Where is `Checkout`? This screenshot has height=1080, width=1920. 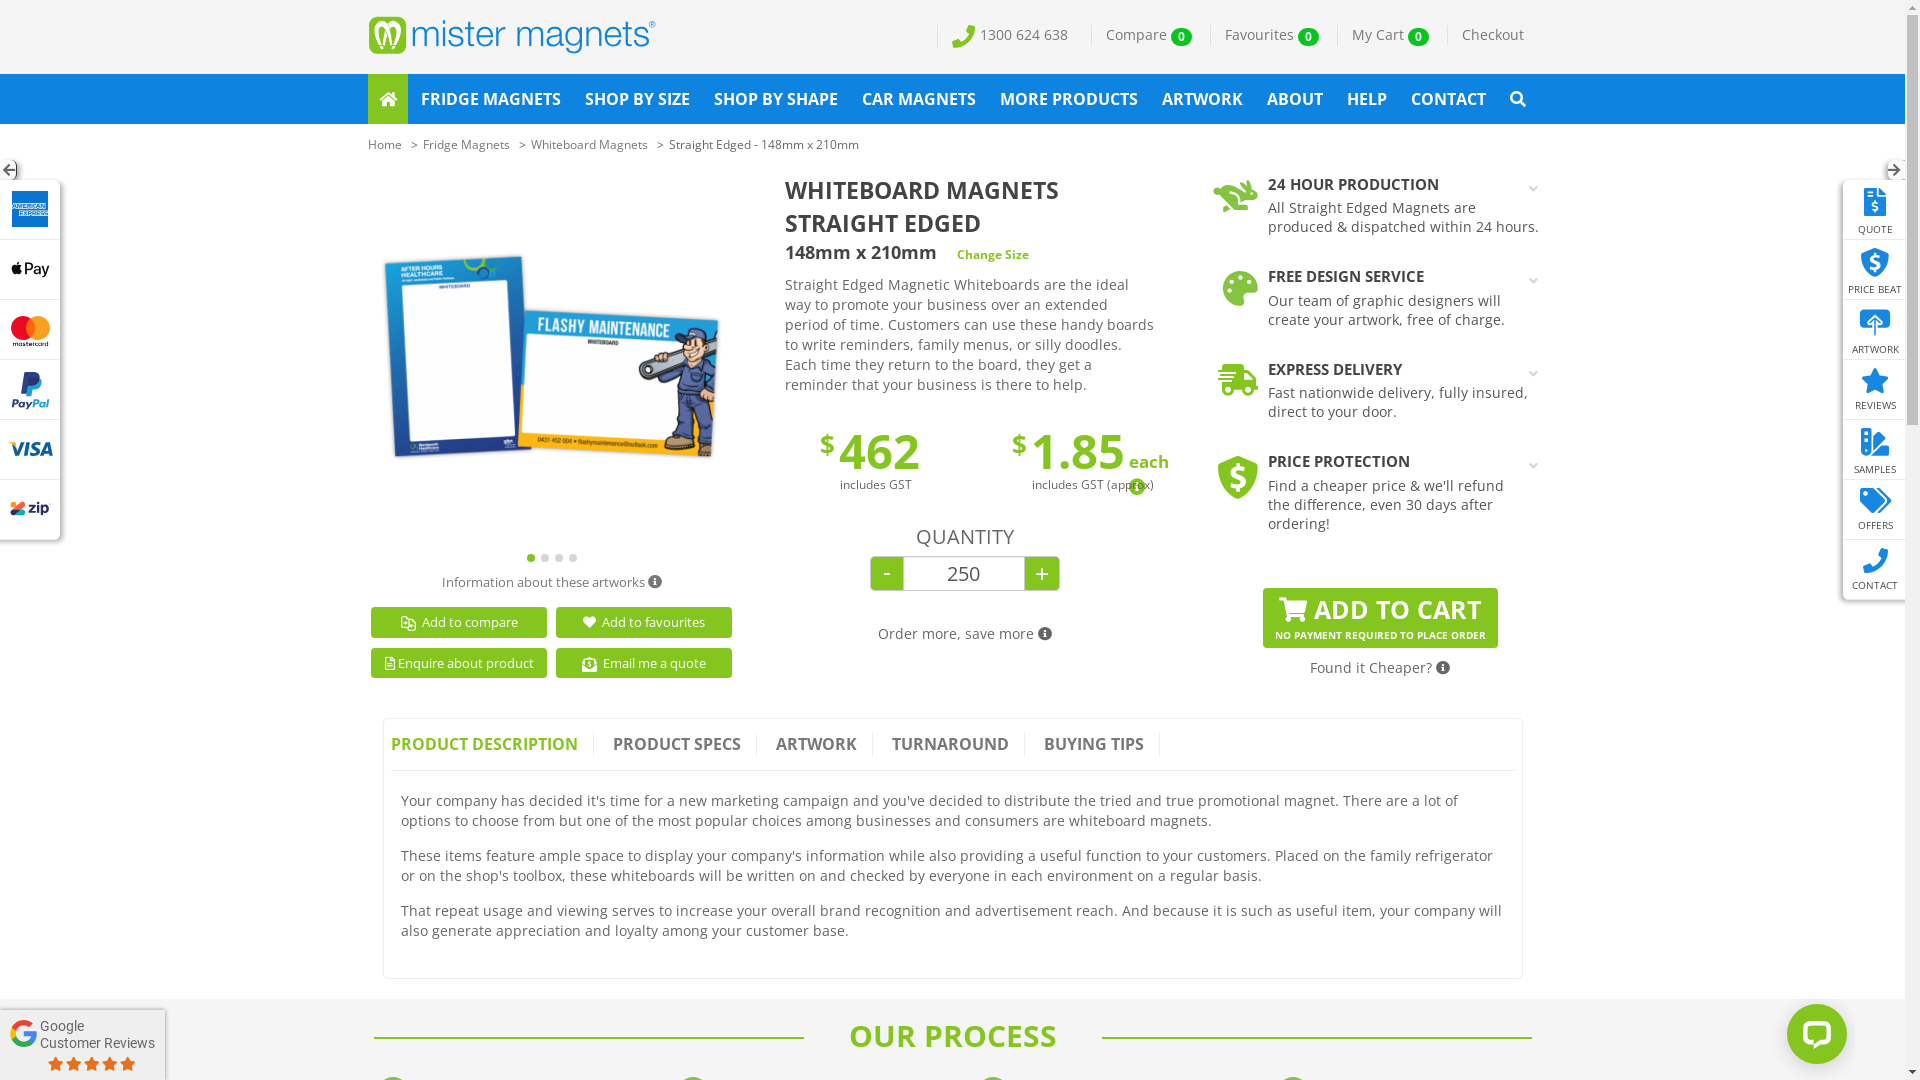 Checkout is located at coordinates (1492, 35).